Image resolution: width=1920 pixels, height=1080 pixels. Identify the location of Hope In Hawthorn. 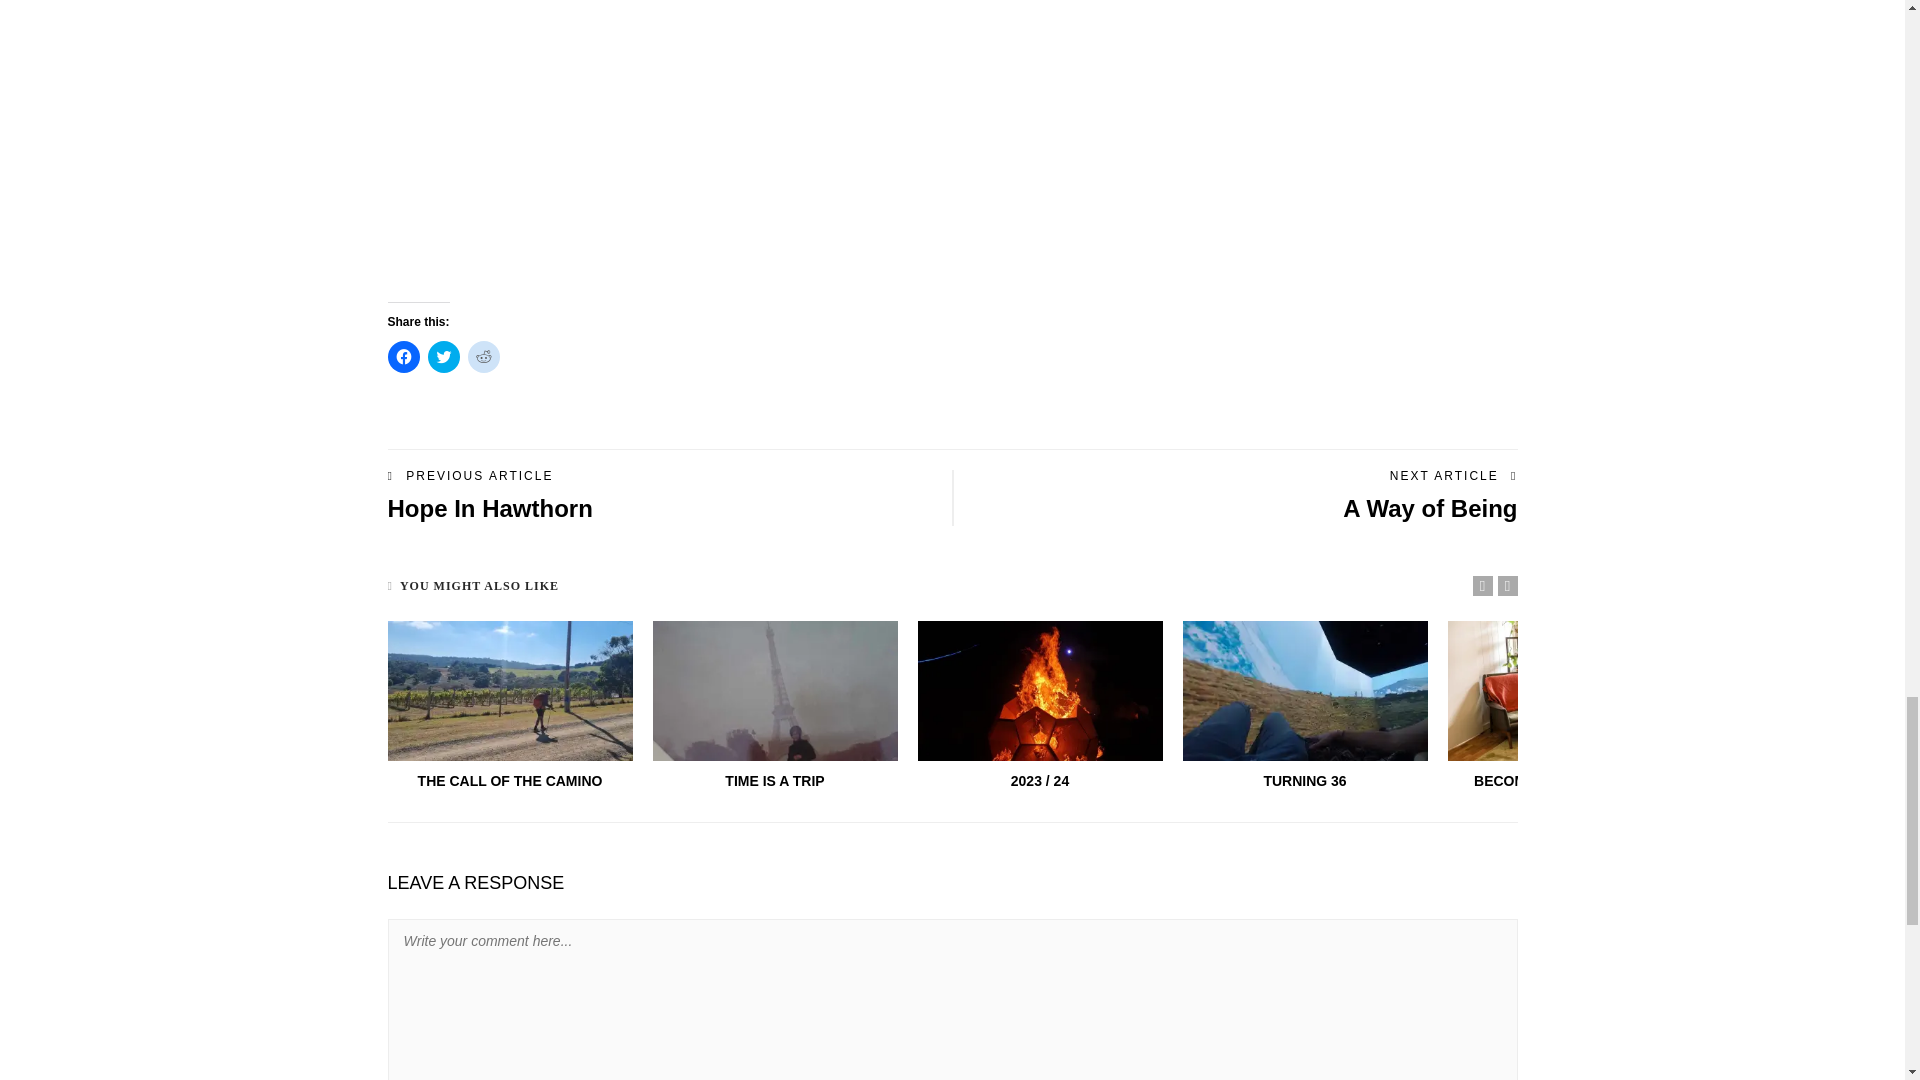
(490, 508).